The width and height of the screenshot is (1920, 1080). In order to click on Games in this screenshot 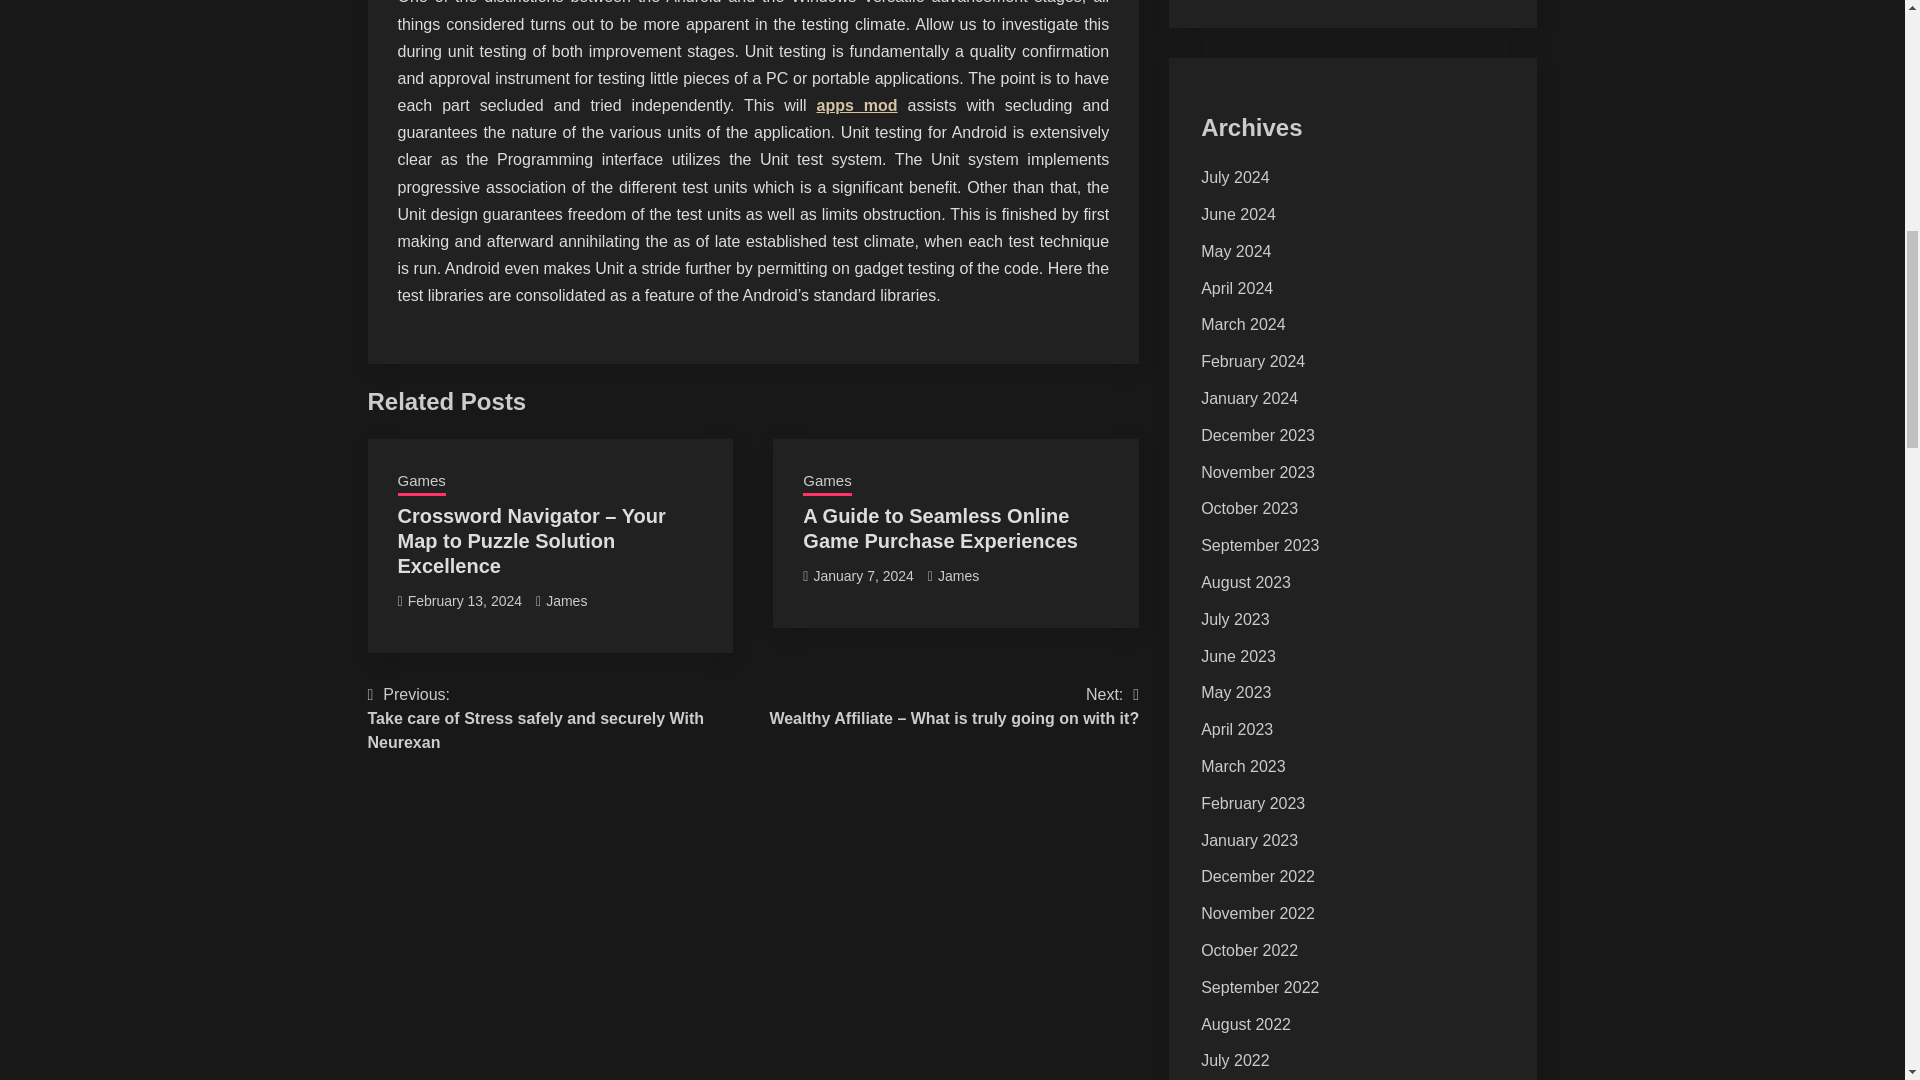, I will do `click(826, 482)`.